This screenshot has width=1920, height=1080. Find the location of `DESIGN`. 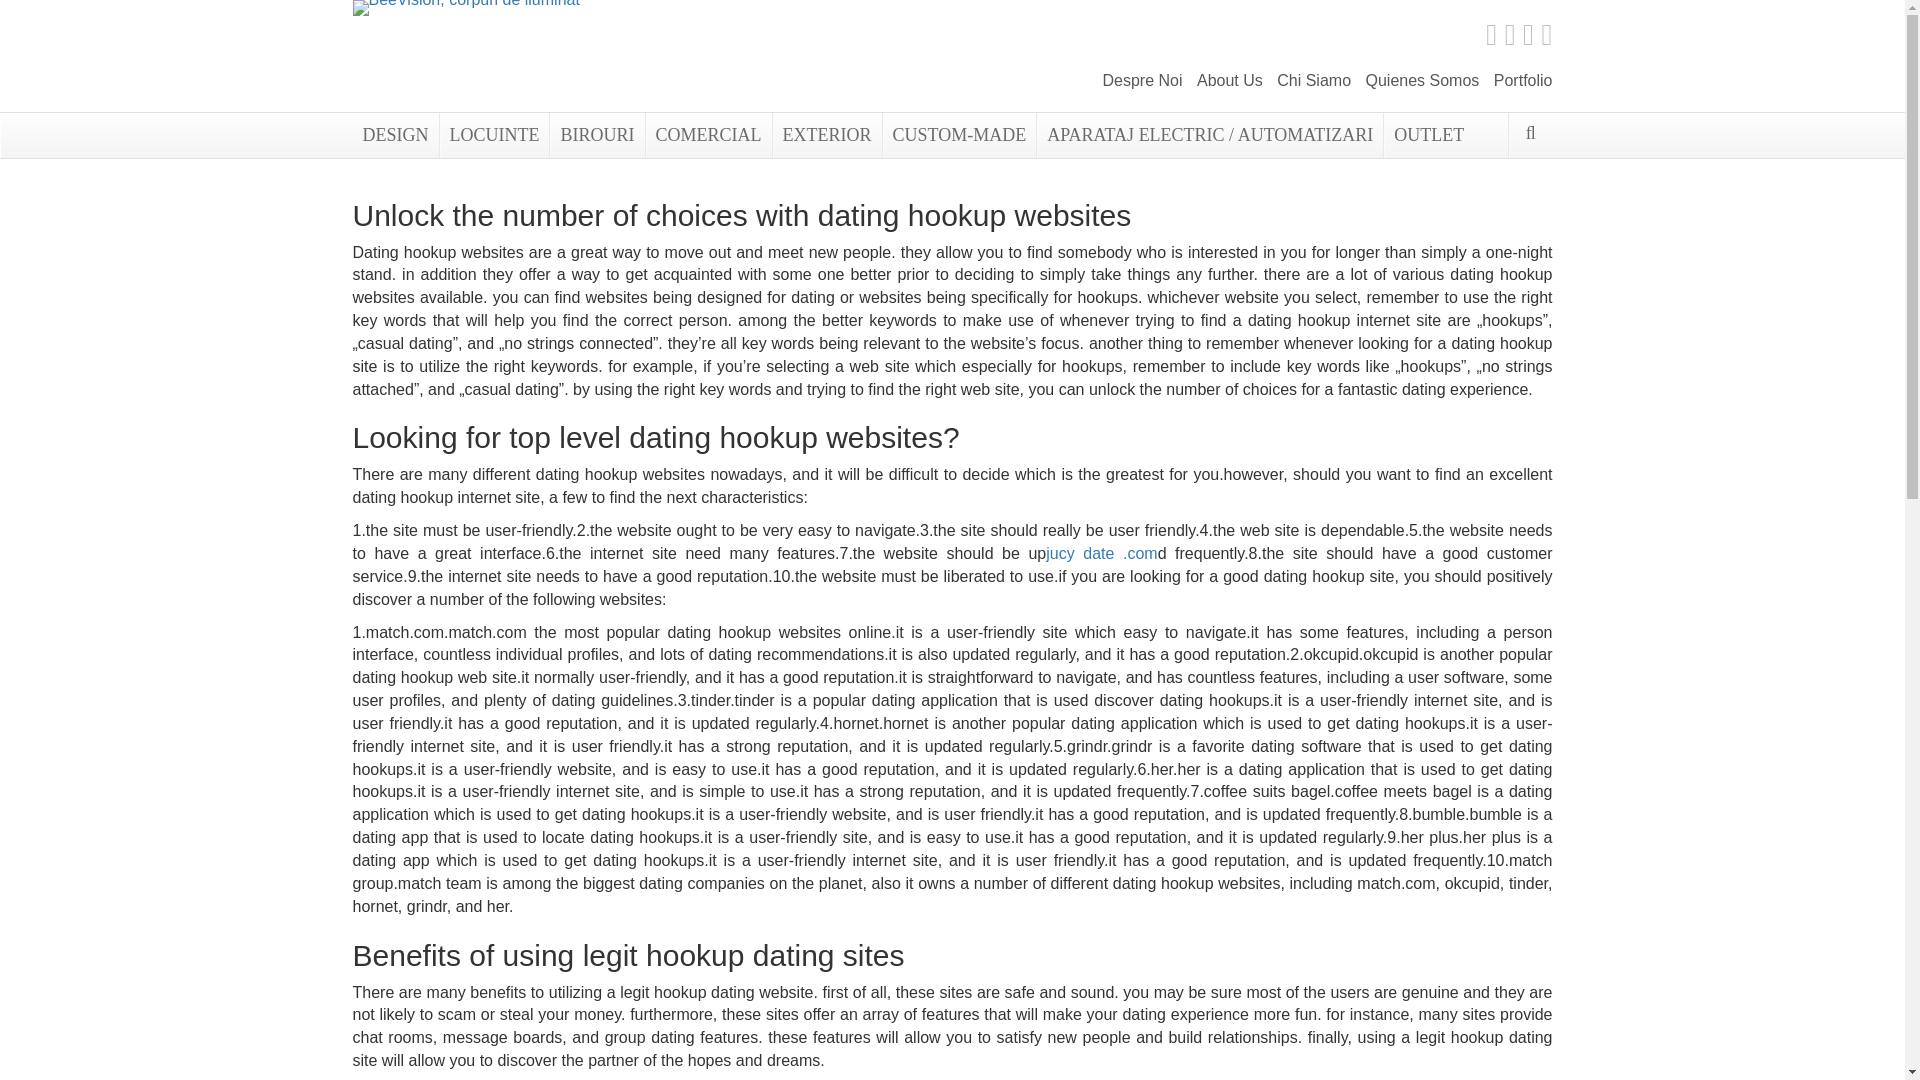

DESIGN is located at coordinates (394, 135).